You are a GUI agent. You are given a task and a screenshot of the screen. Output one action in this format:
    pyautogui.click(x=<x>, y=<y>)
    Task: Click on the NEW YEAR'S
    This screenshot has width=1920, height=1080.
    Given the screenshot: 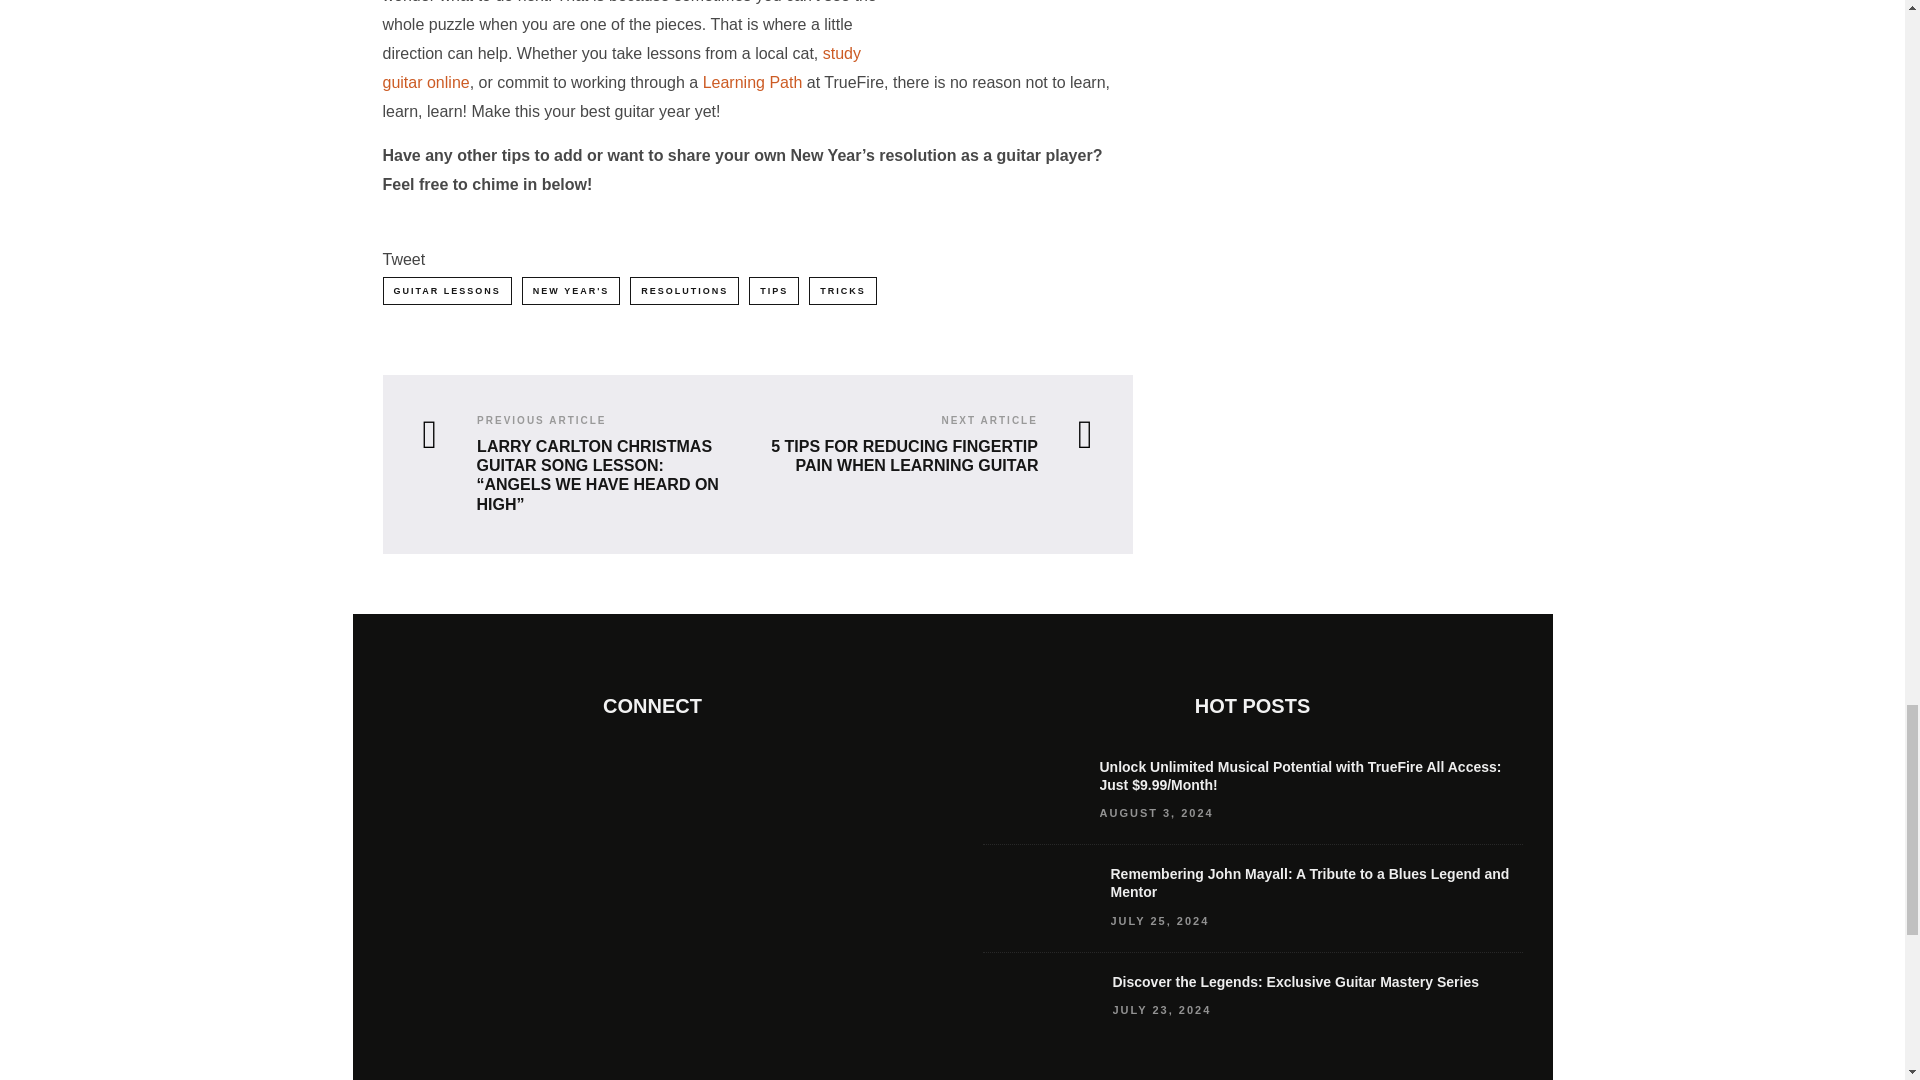 What is the action you would take?
    pyautogui.click(x=571, y=290)
    